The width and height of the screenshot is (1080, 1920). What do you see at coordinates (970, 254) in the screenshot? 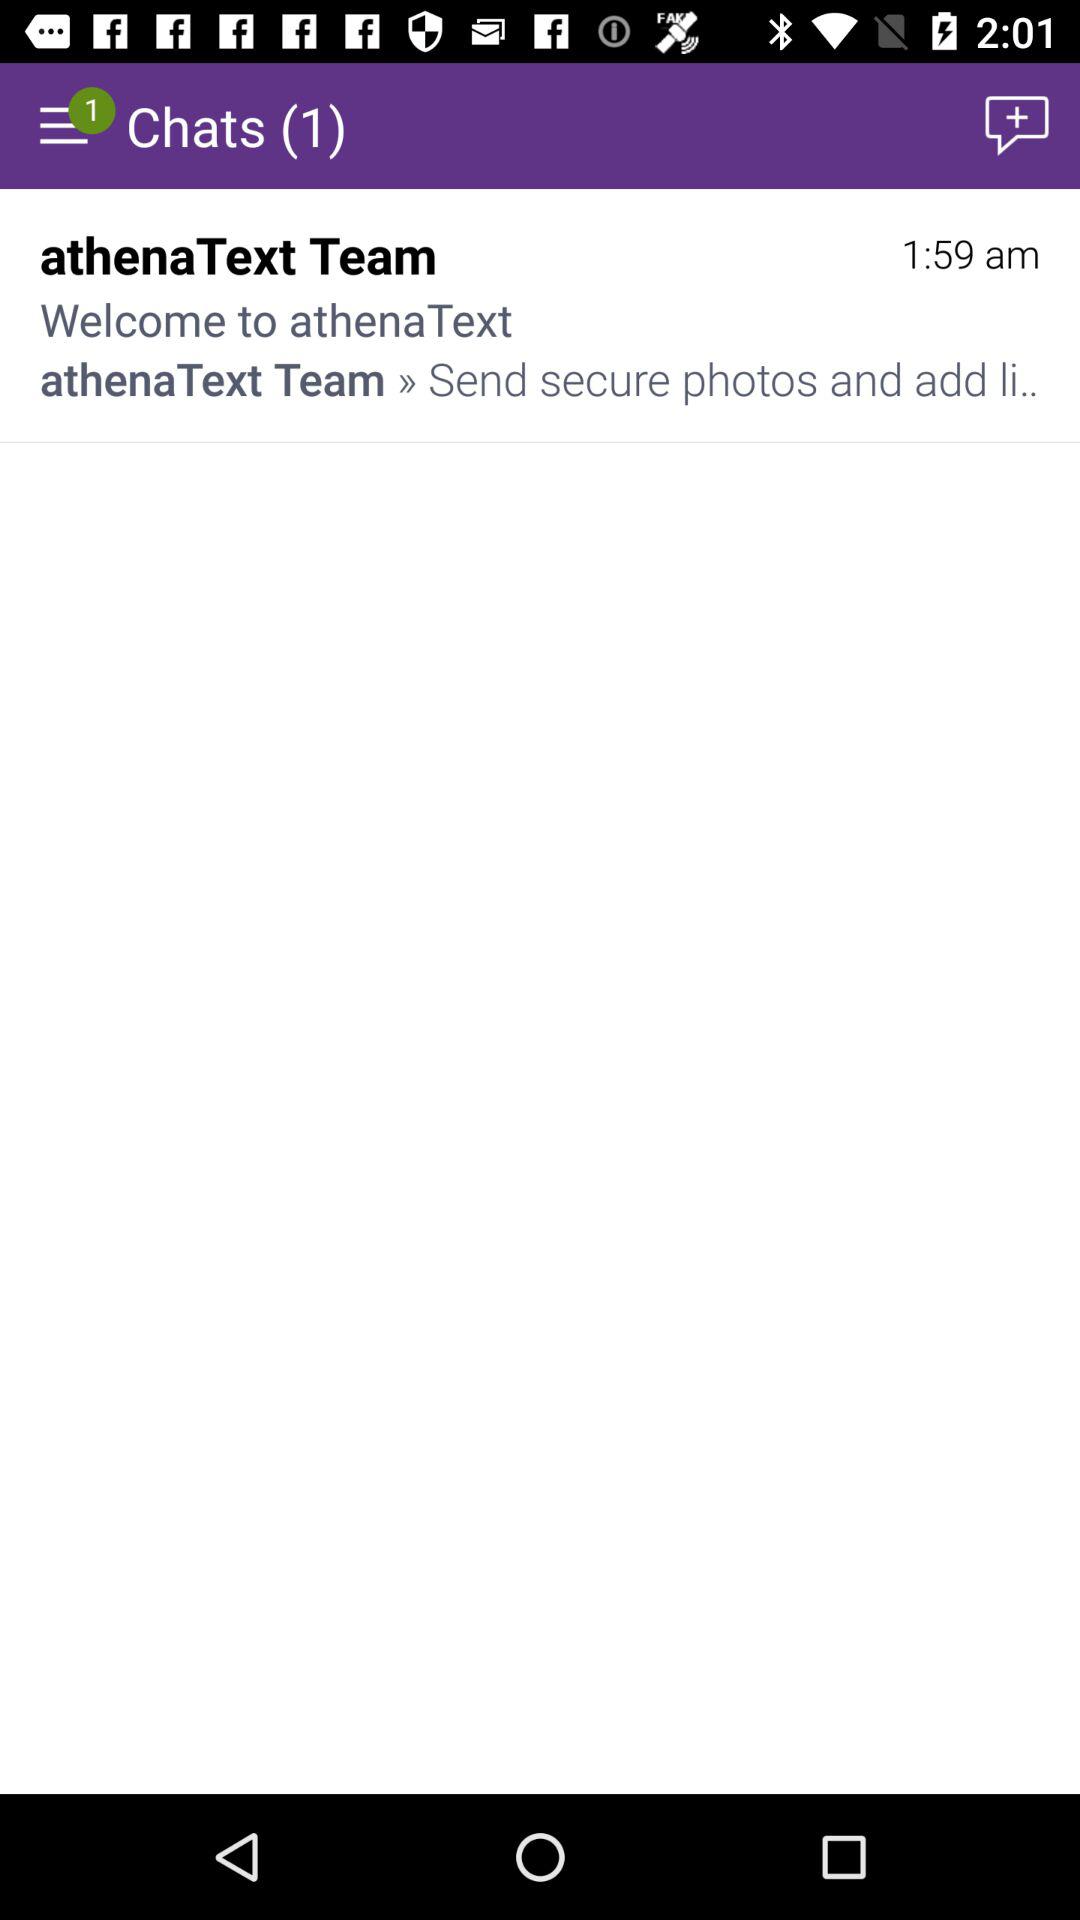
I see `scroll until 1:59 am icon` at bounding box center [970, 254].